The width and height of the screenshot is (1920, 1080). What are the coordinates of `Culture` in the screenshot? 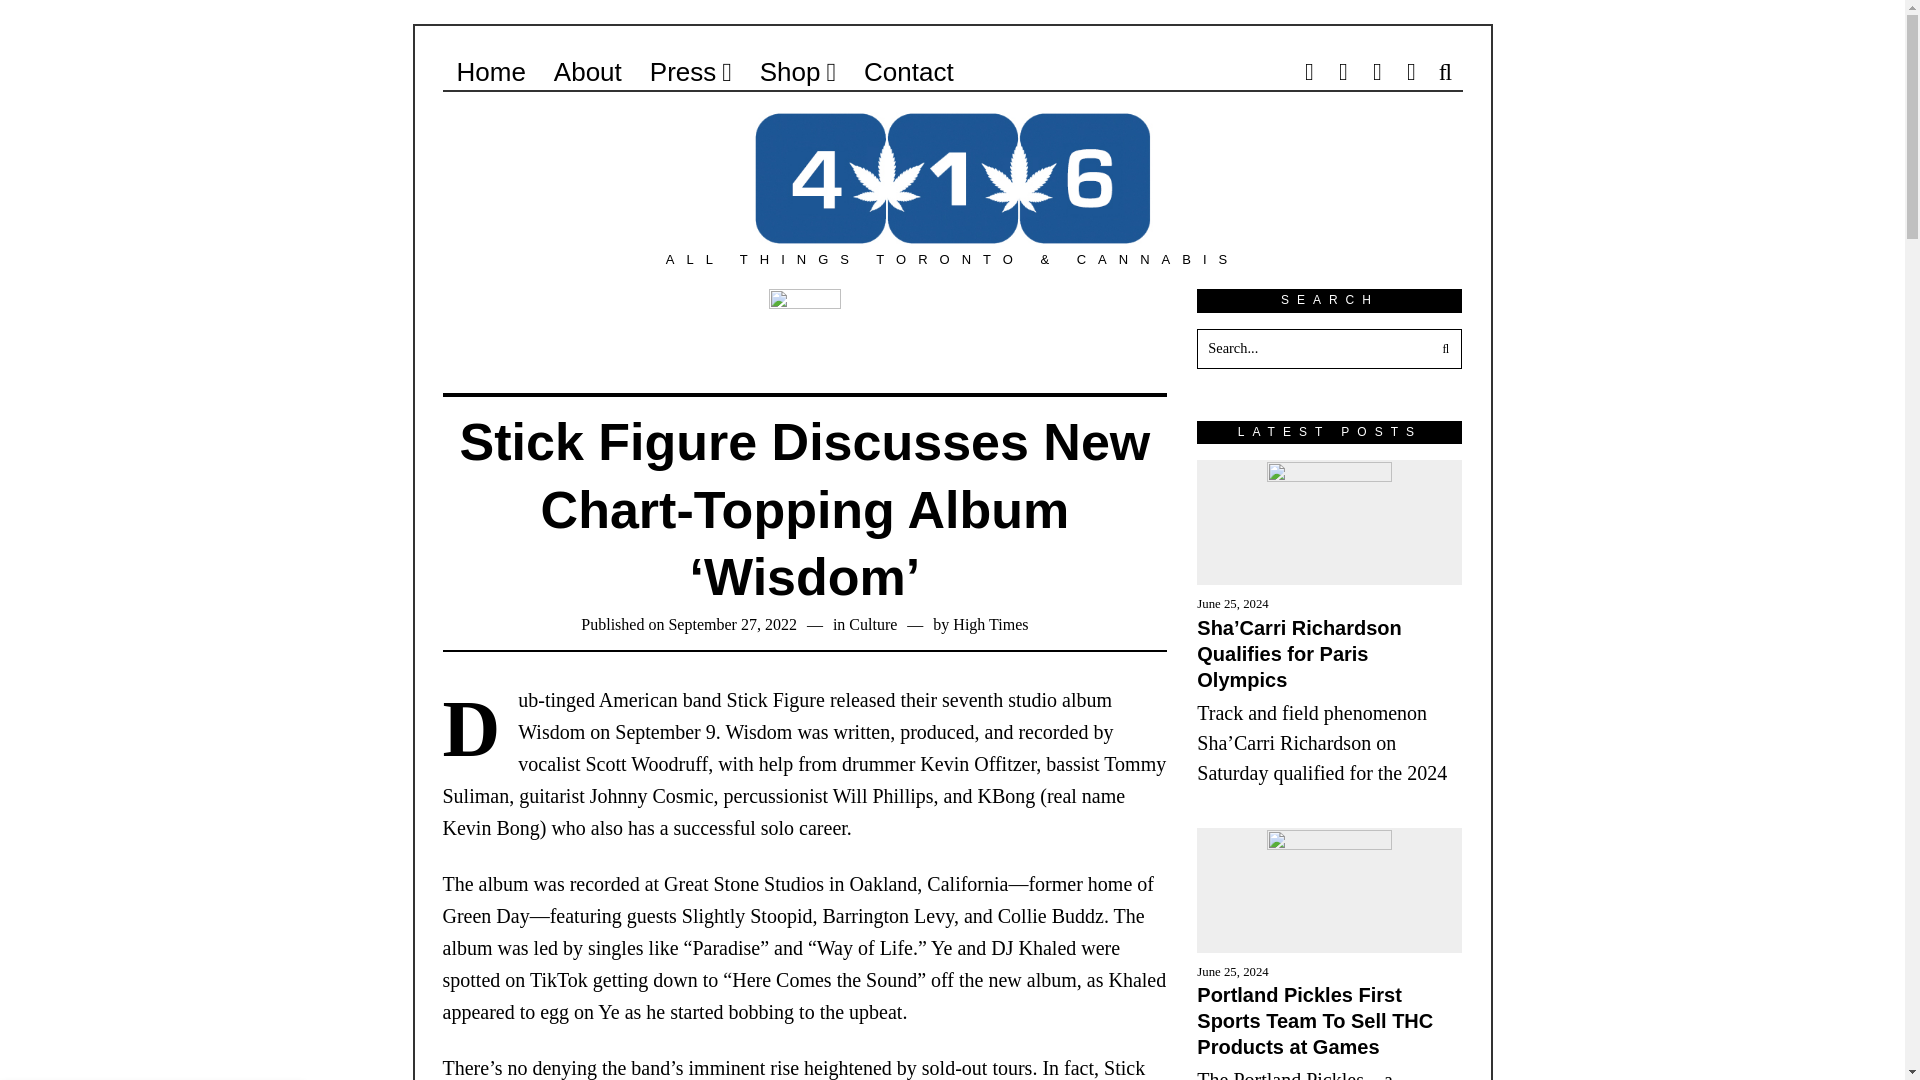 It's located at (872, 624).